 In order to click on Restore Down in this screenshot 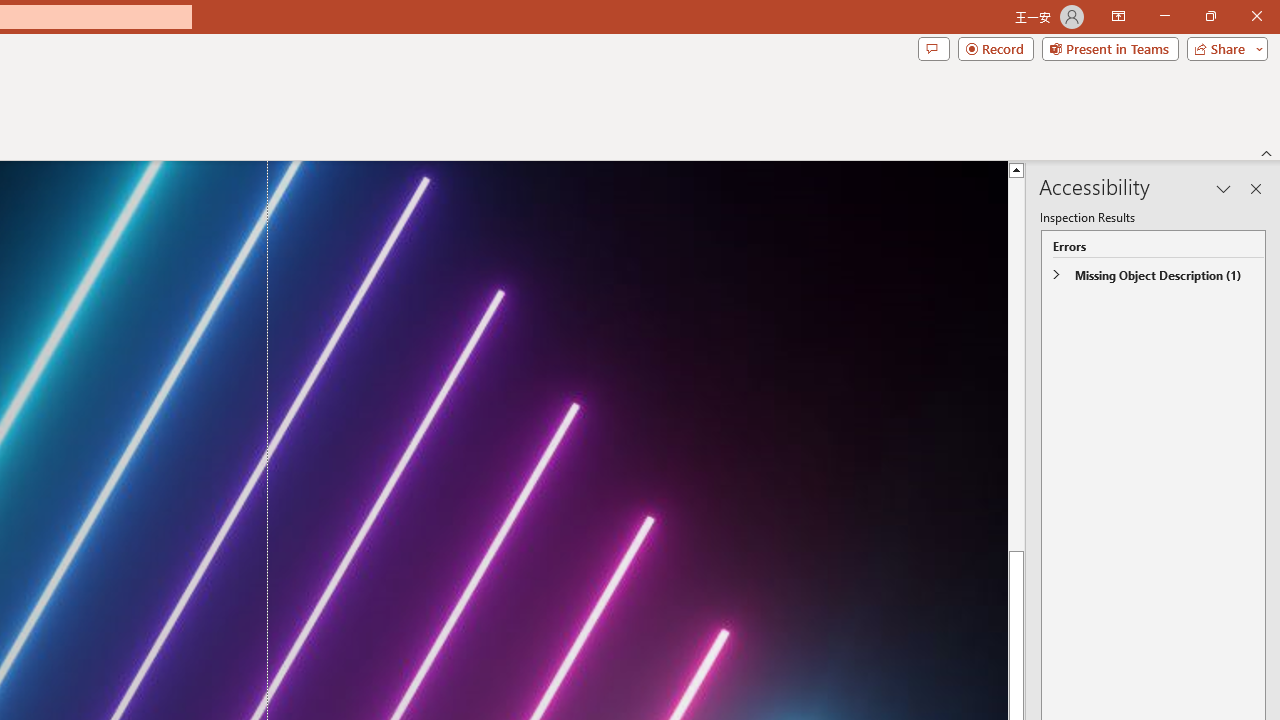, I will do `click(1210, 16)`.